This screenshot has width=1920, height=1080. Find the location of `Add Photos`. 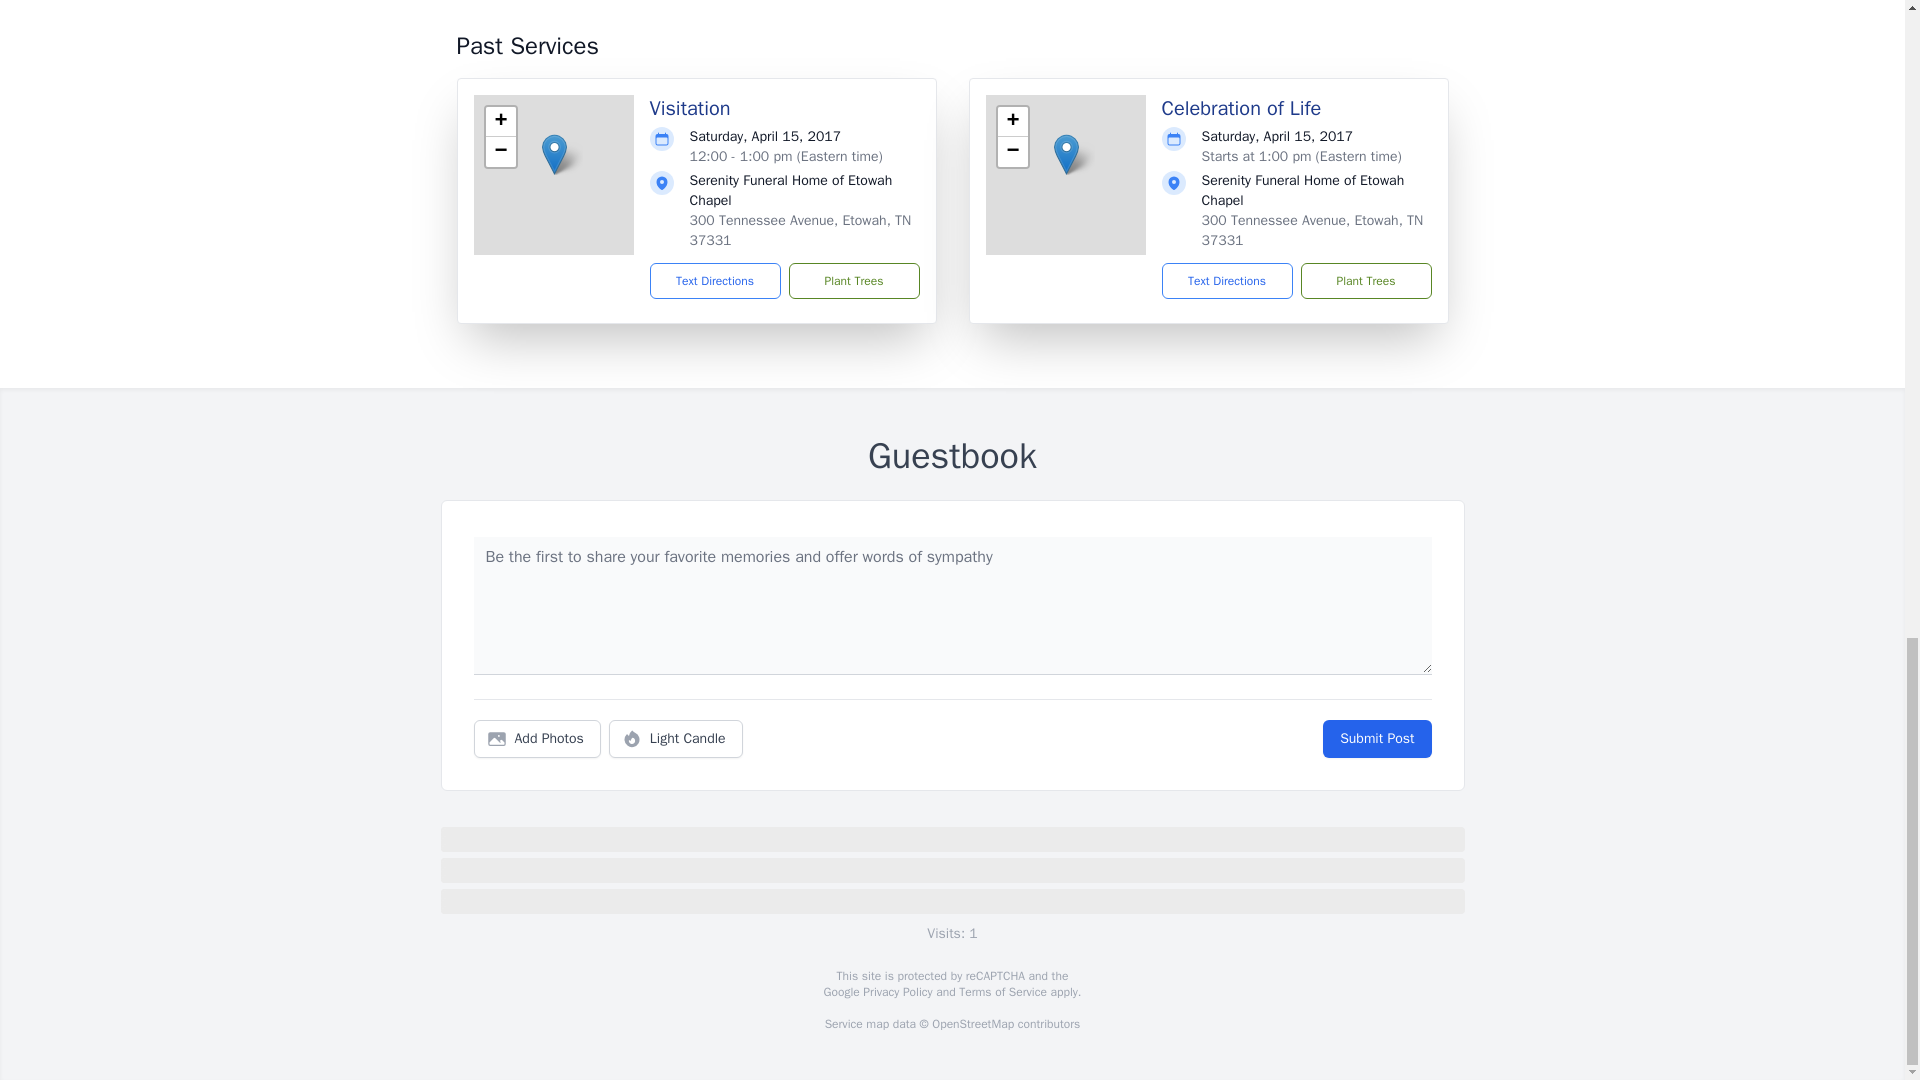

Add Photos is located at coordinates (537, 739).